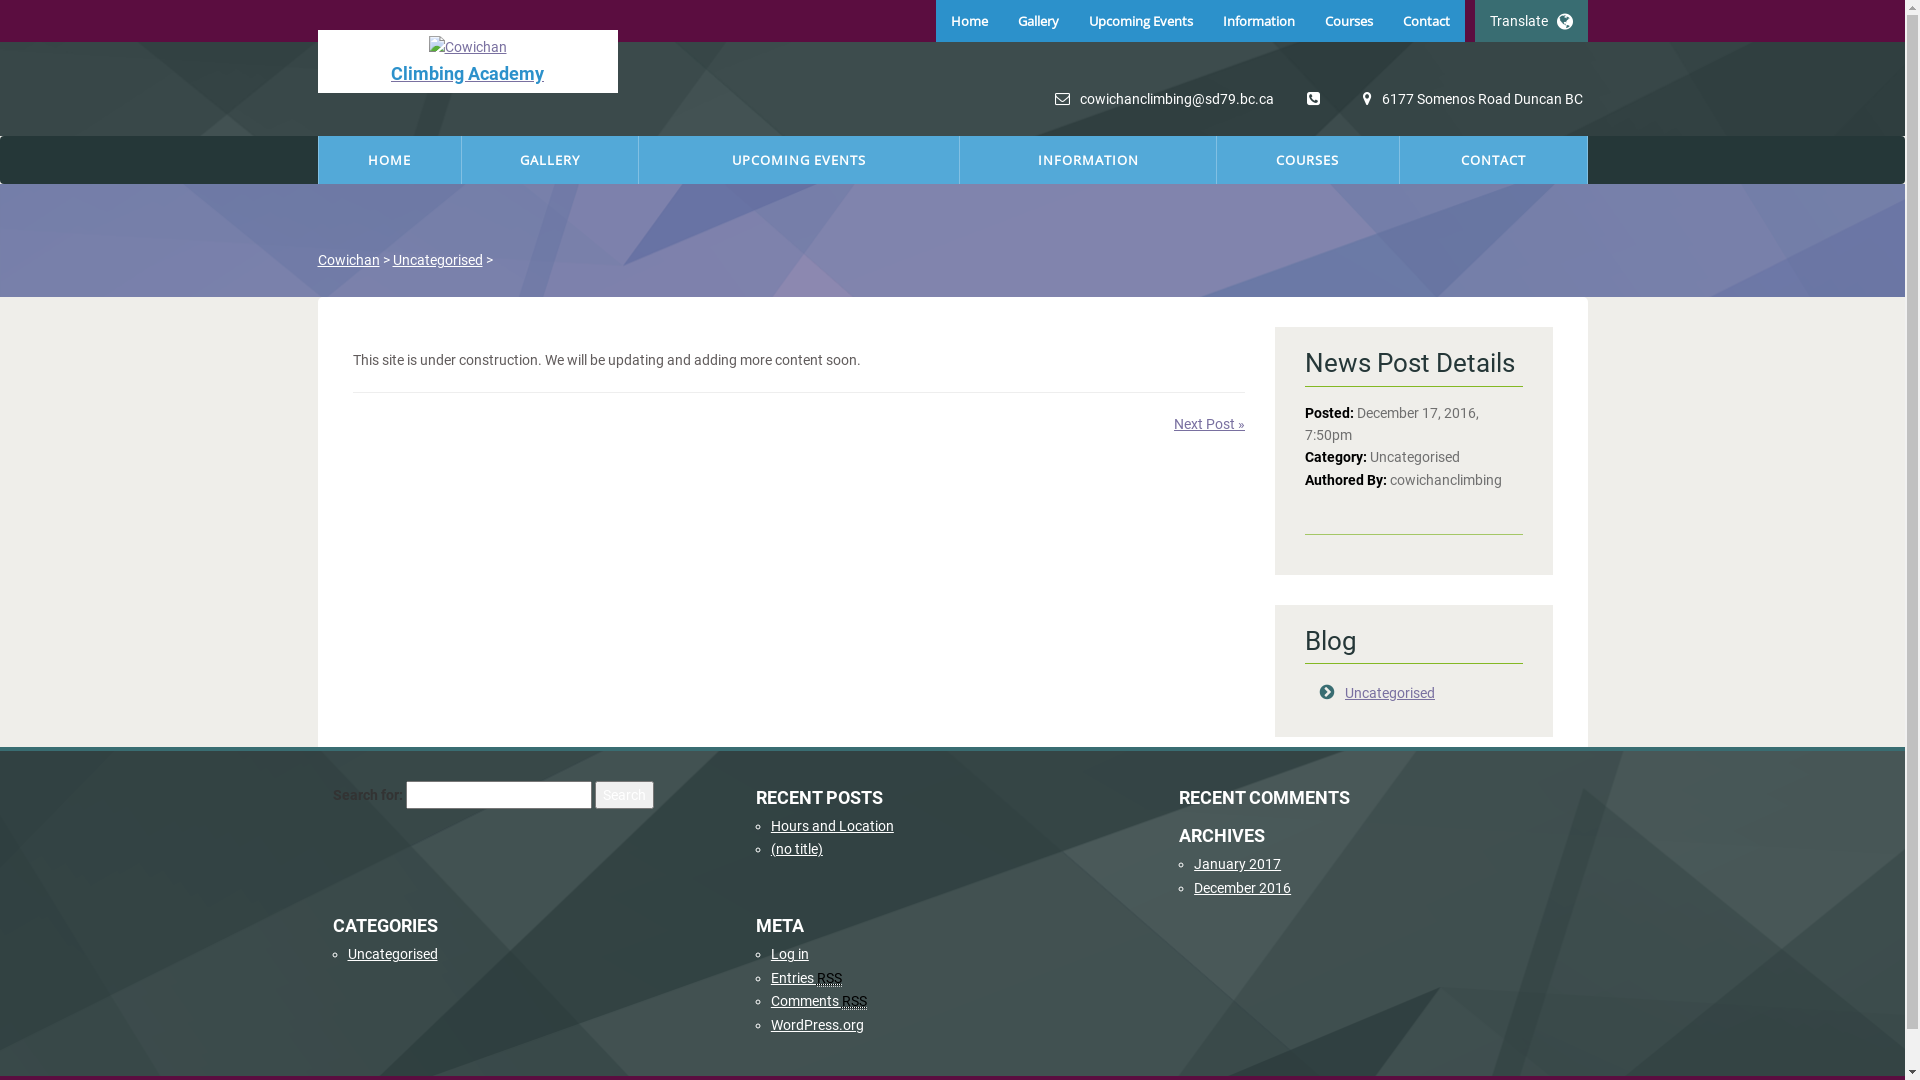 The height and width of the screenshot is (1080, 1920). What do you see at coordinates (393, 954) in the screenshot?
I see `Uncategorised` at bounding box center [393, 954].